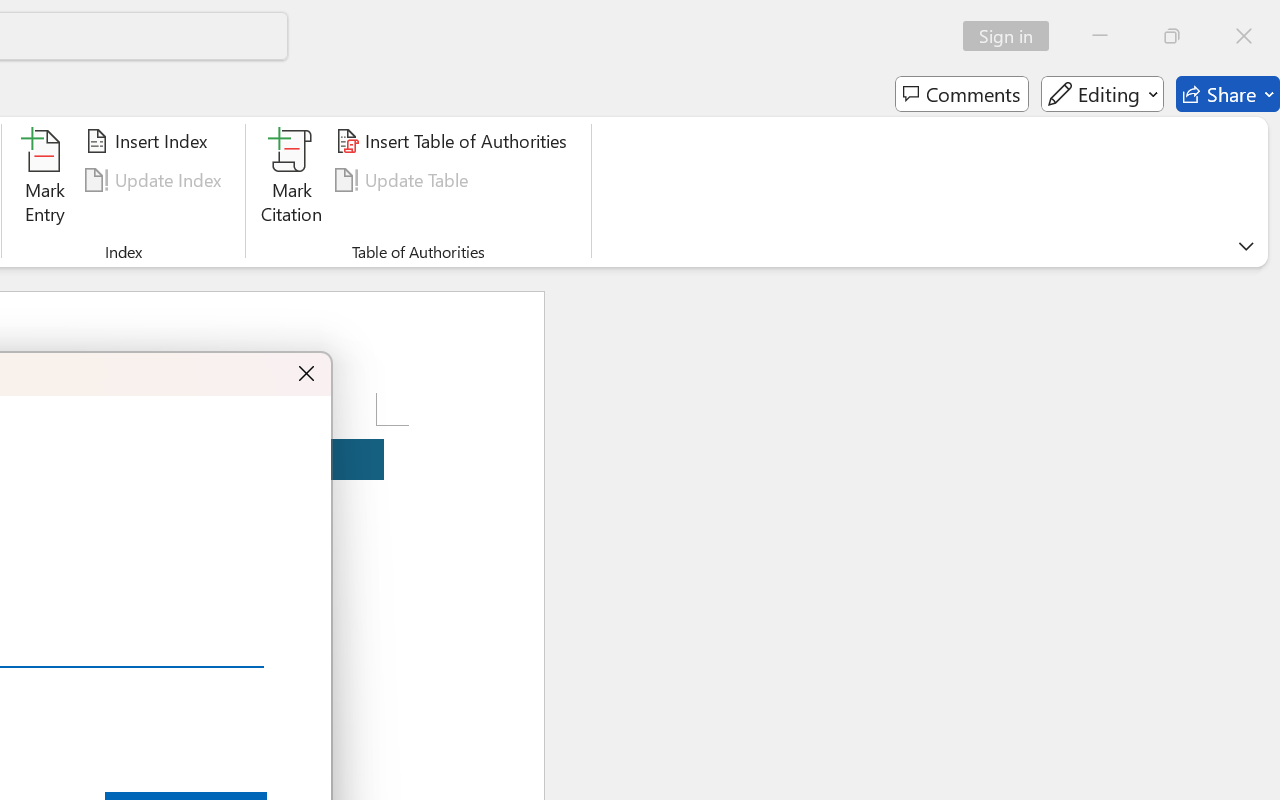 Image resolution: width=1280 pixels, height=800 pixels. I want to click on Insert Index..., so click(150, 141).